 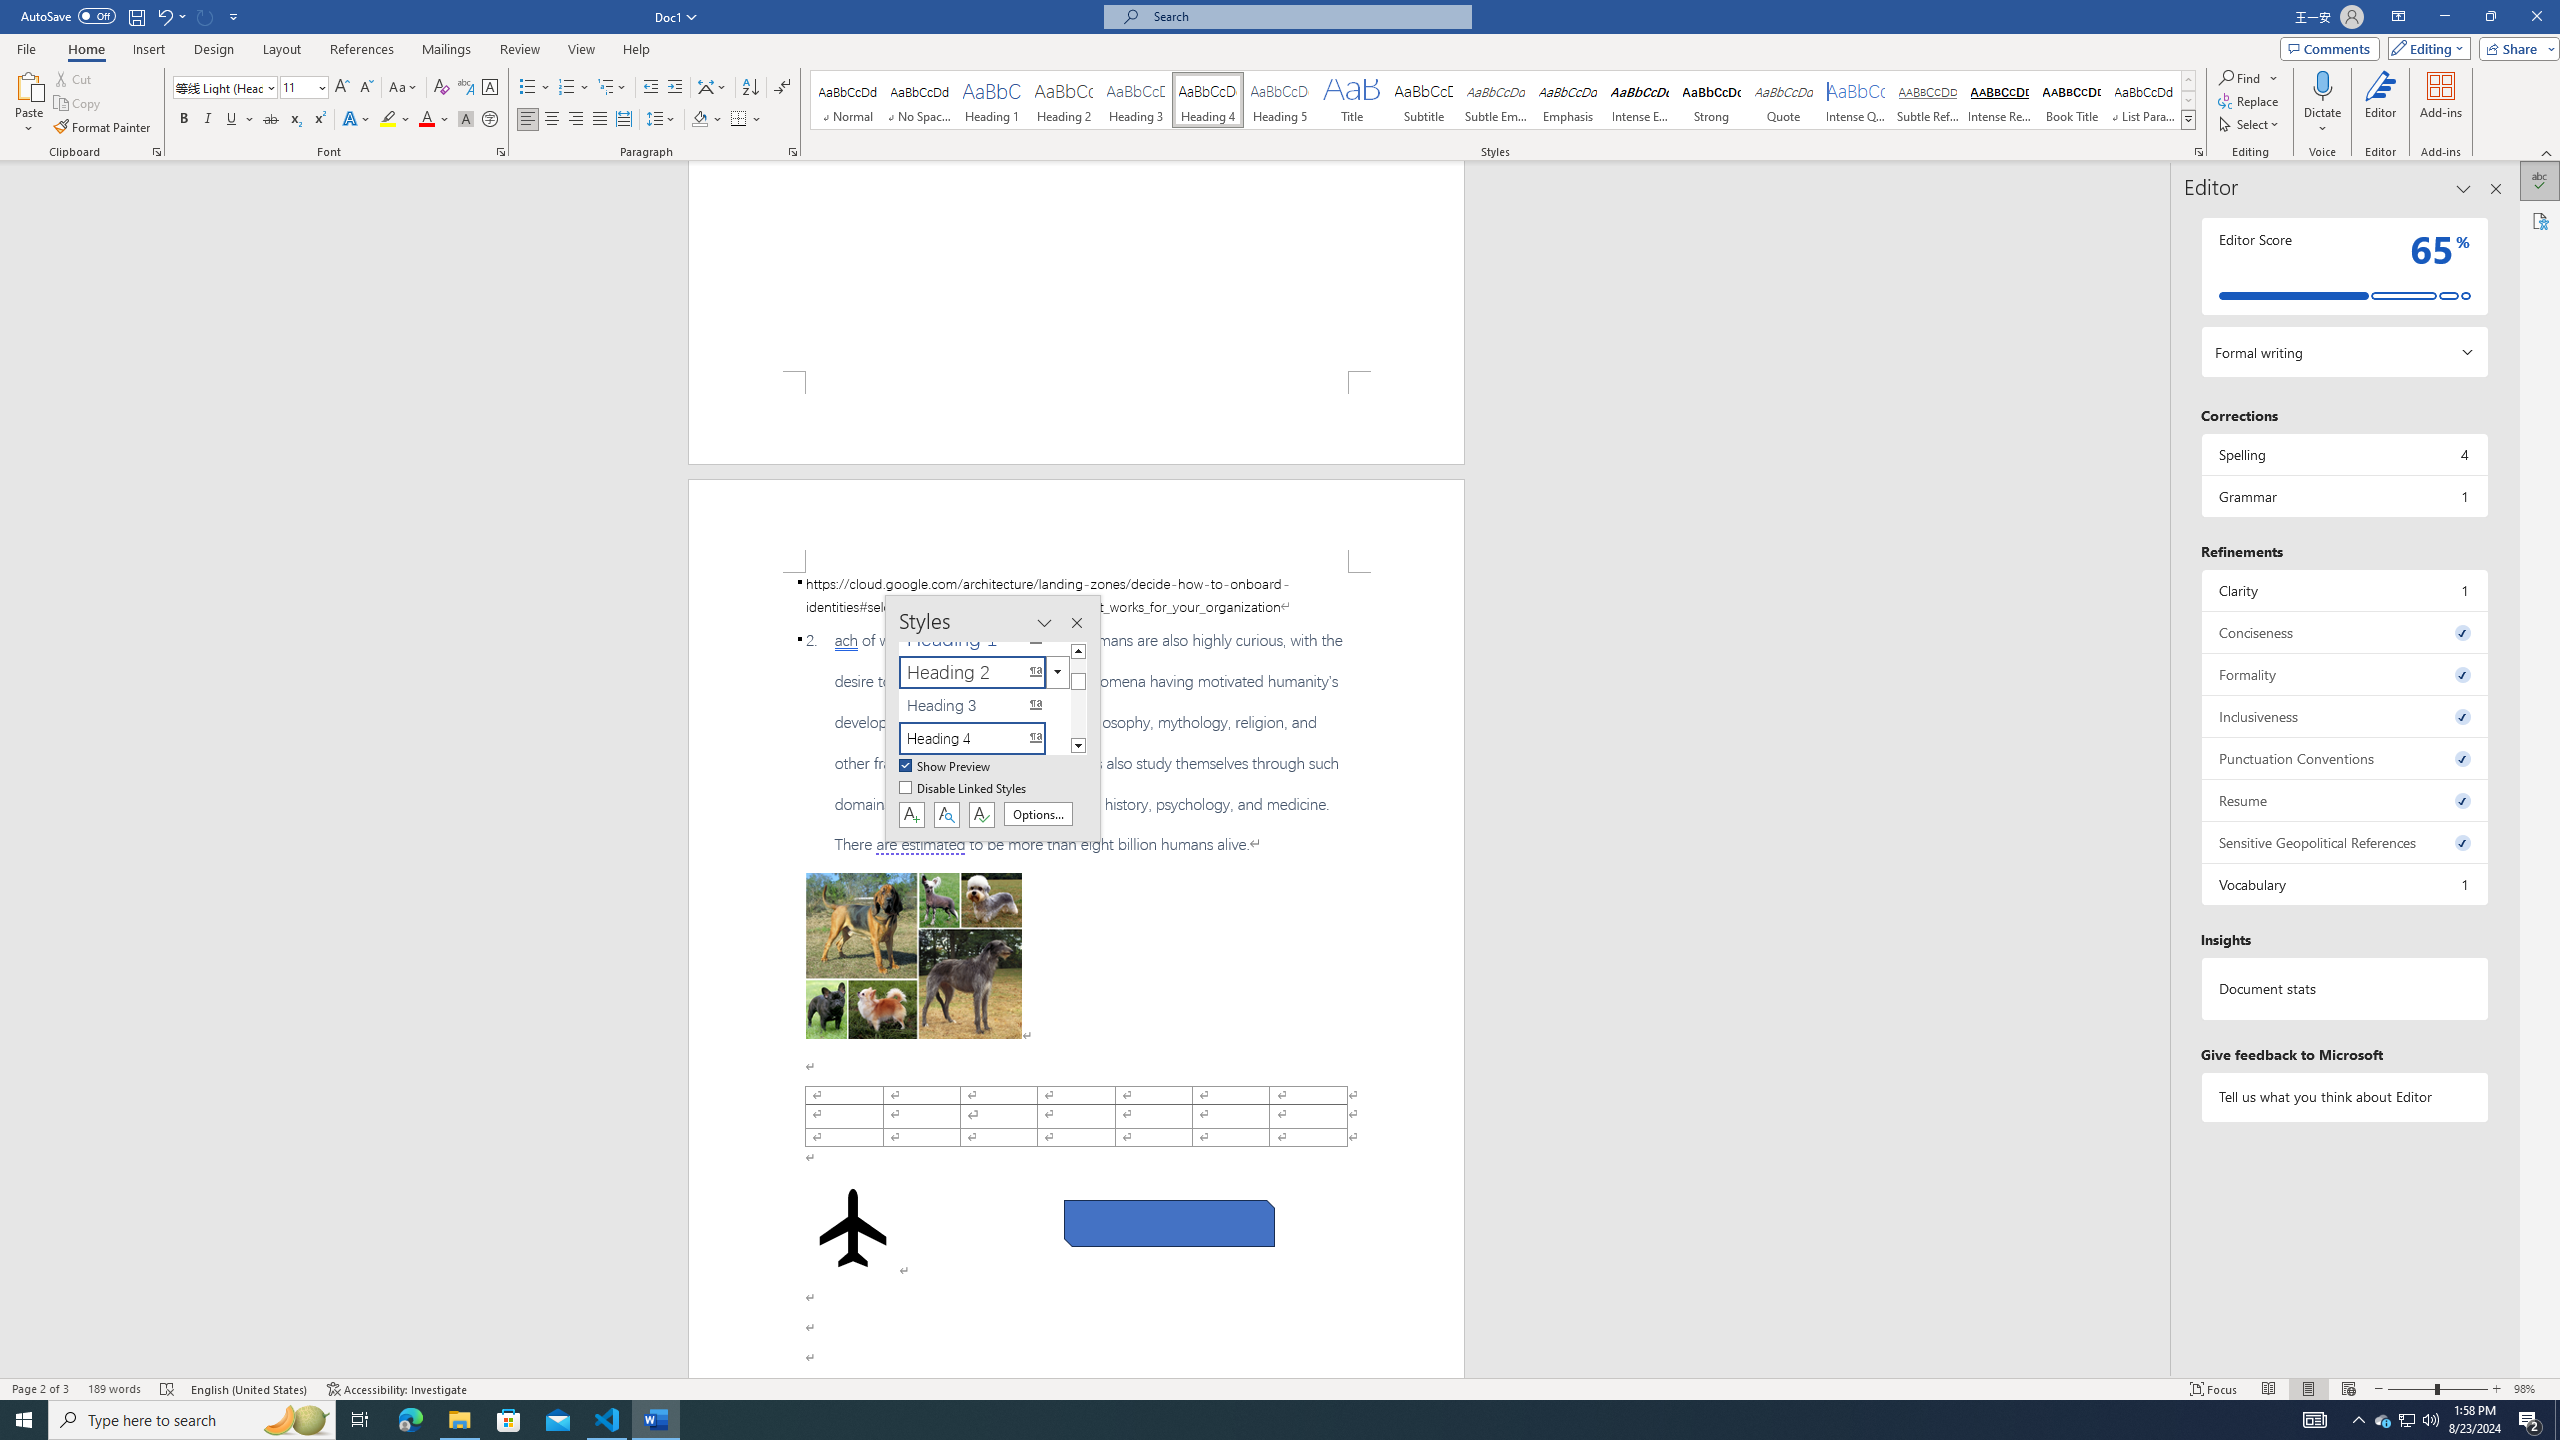 I want to click on AutomationID: QuickStylesGallery, so click(x=1504, y=100).